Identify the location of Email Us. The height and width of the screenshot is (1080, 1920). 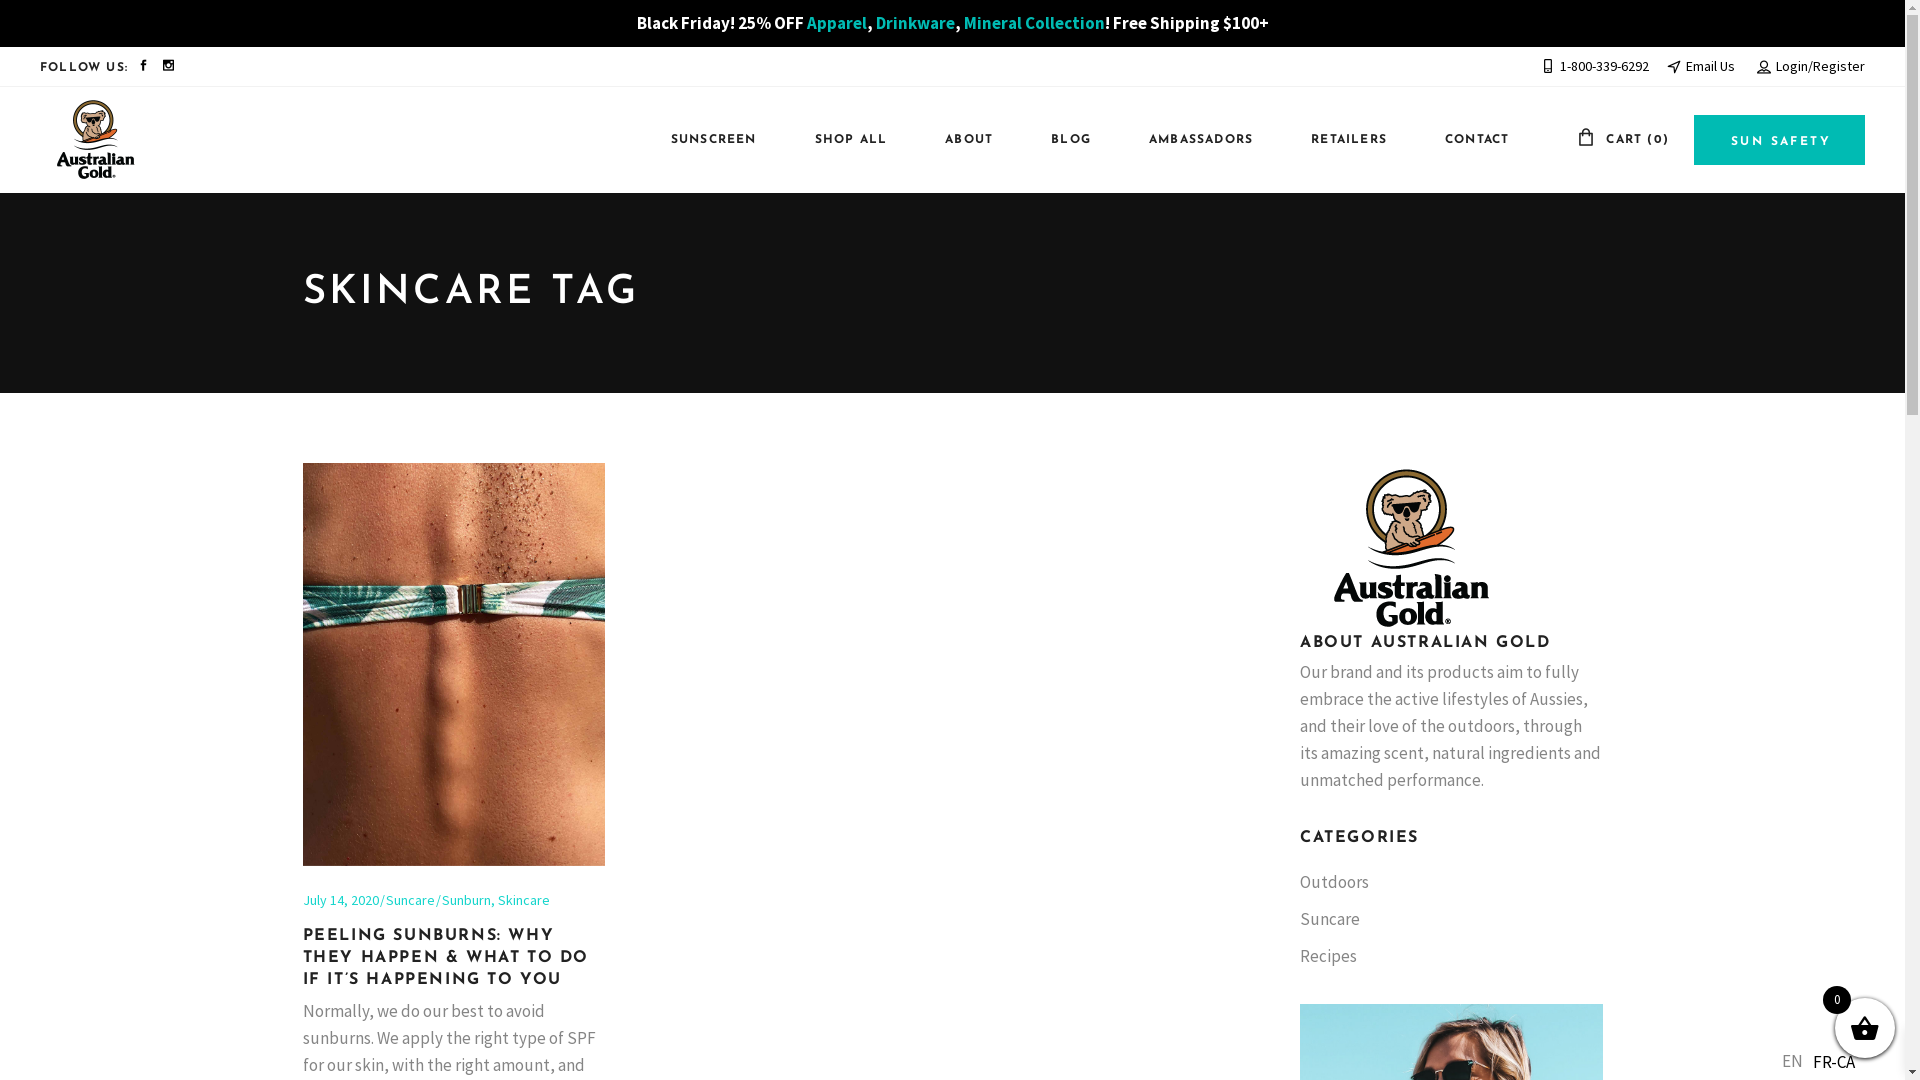
(1701, 66).